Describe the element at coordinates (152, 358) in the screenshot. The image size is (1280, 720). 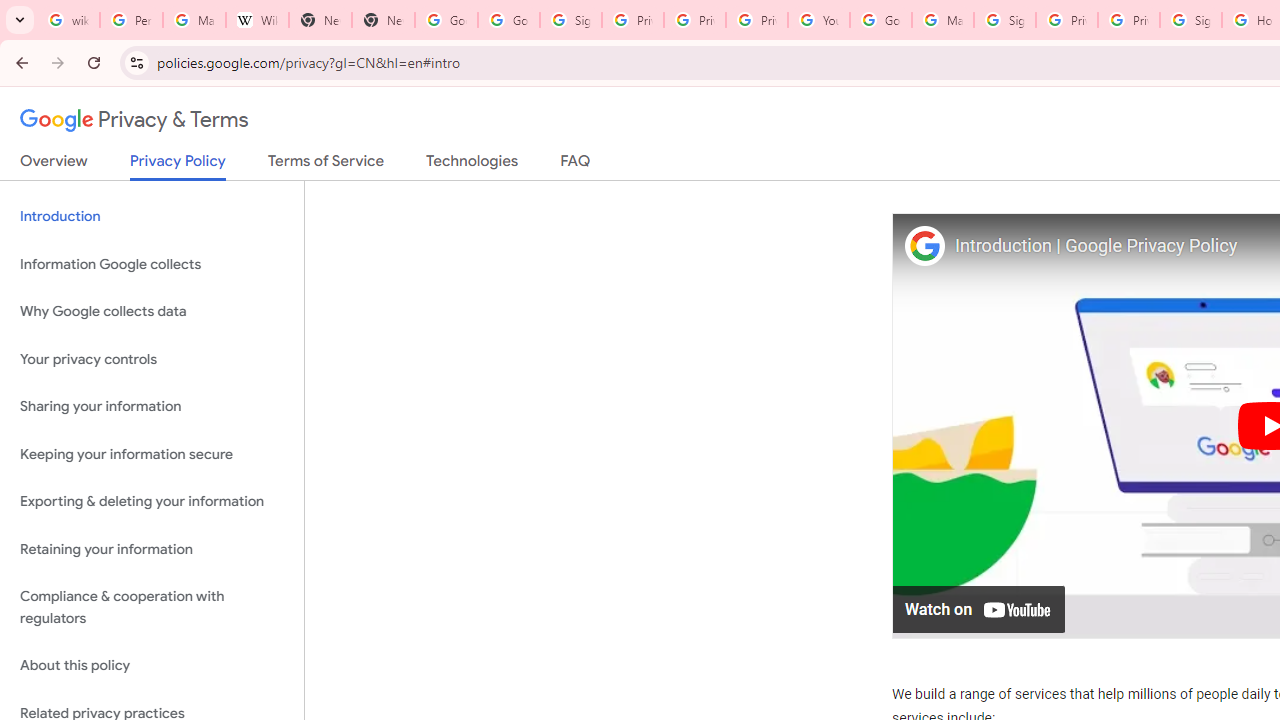
I see `Your privacy controls` at that location.